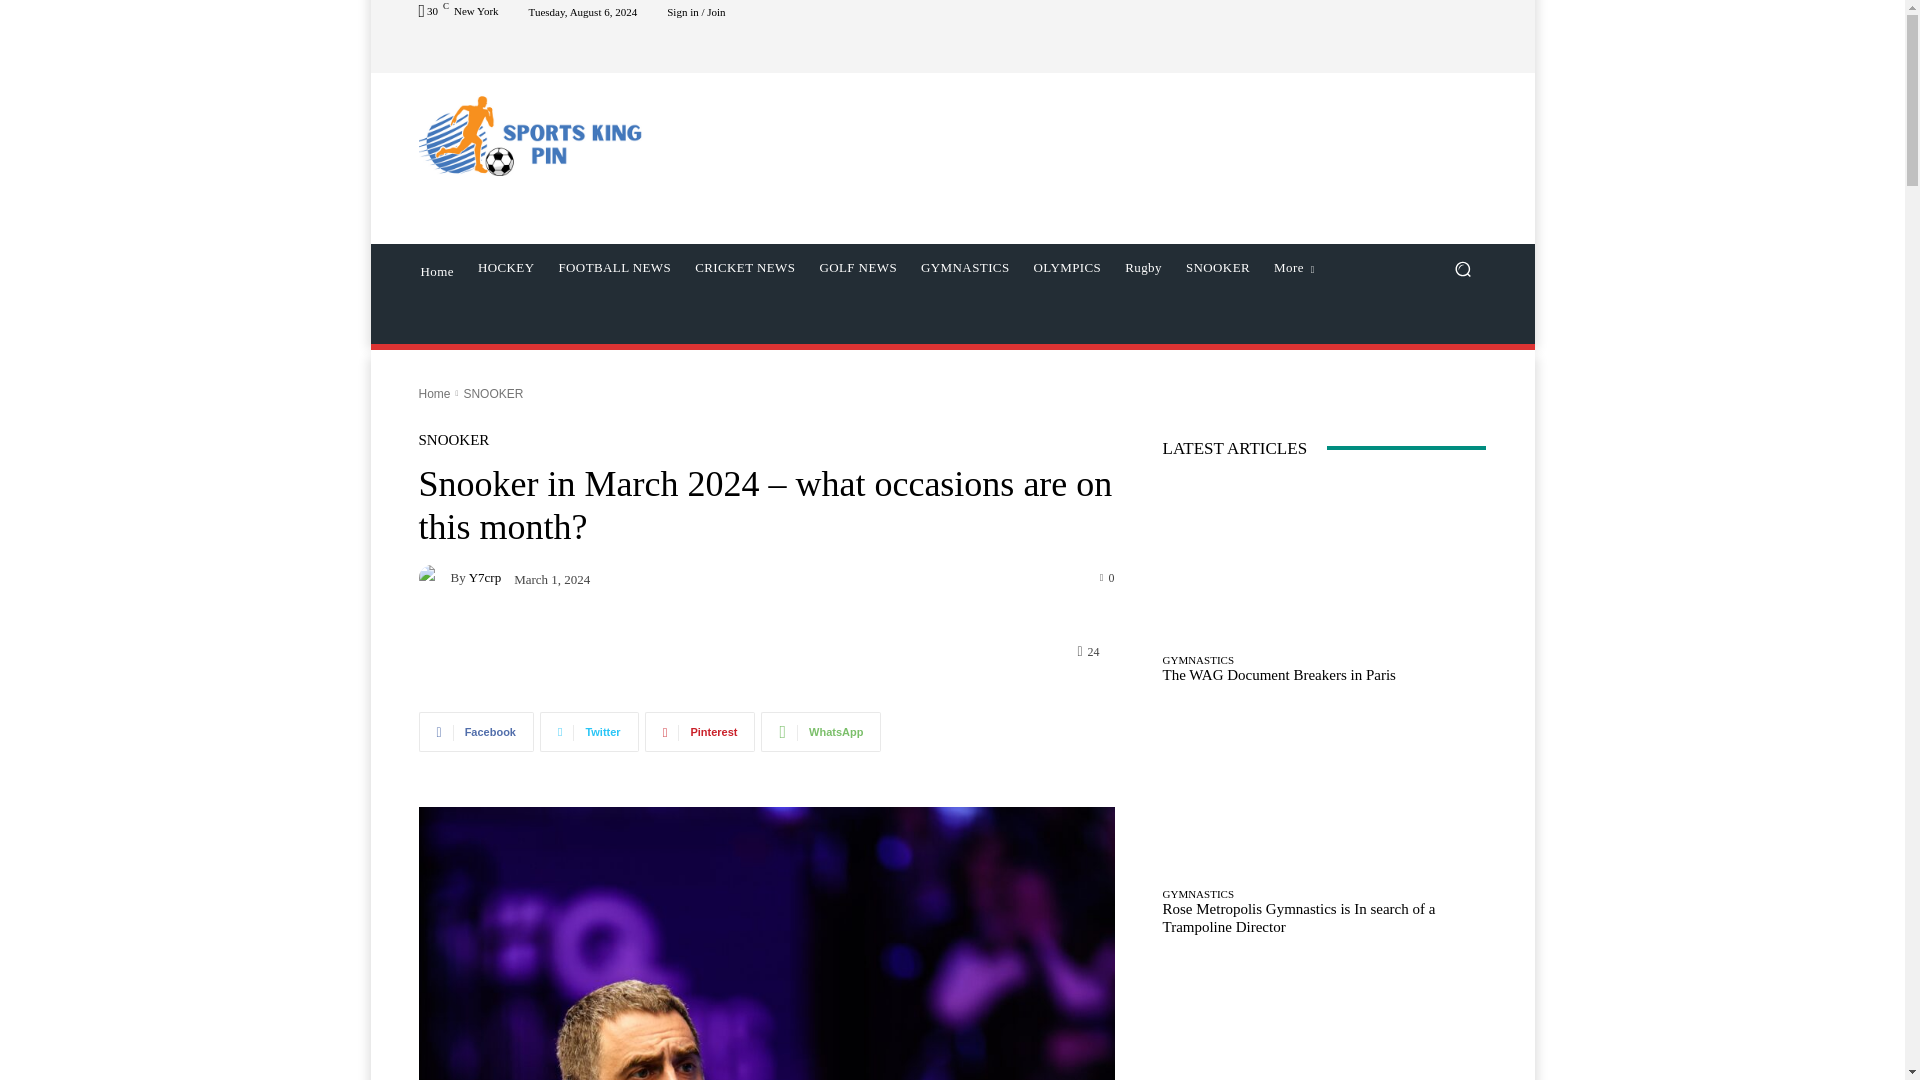 The width and height of the screenshot is (1920, 1080). What do you see at coordinates (506, 268) in the screenshot?
I see `HOCKEY` at bounding box center [506, 268].